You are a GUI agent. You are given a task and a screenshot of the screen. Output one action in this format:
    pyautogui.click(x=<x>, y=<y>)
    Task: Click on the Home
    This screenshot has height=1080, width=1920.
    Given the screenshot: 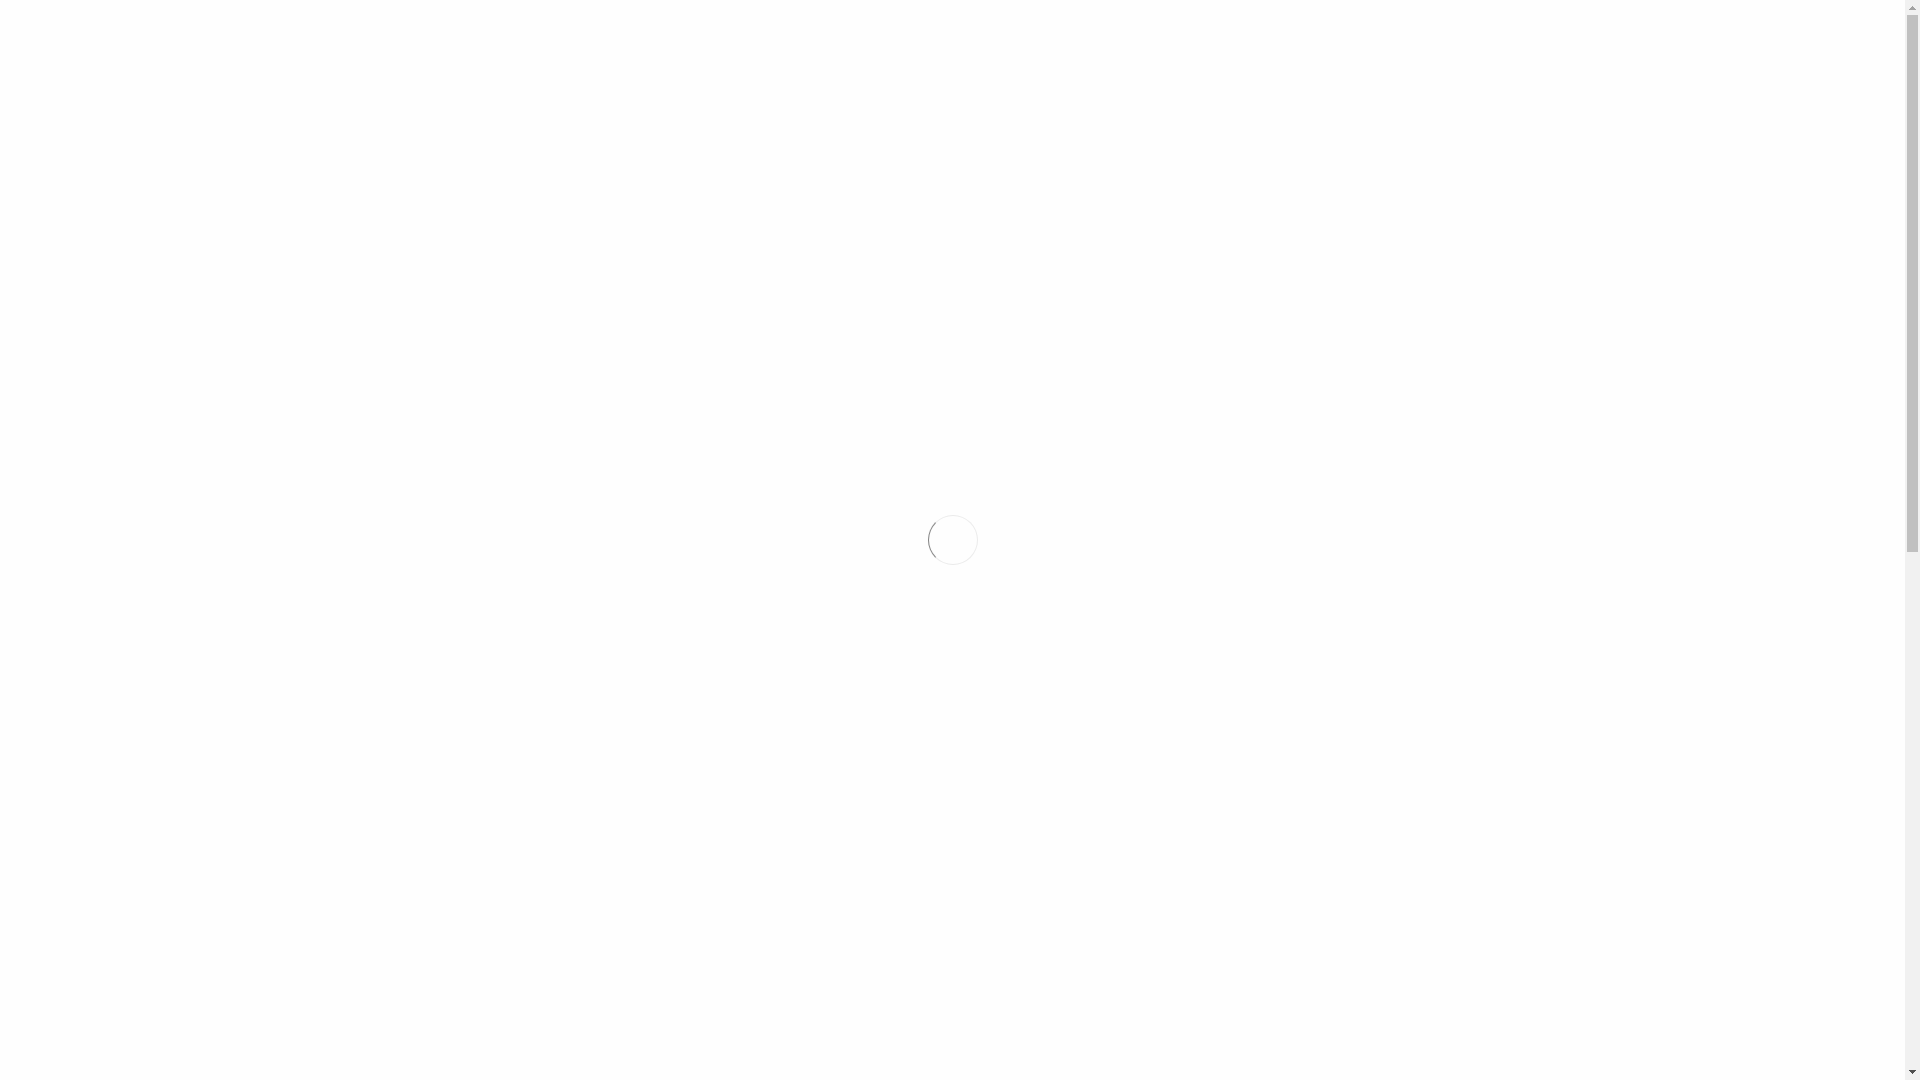 What is the action you would take?
    pyautogui.click(x=401, y=528)
    